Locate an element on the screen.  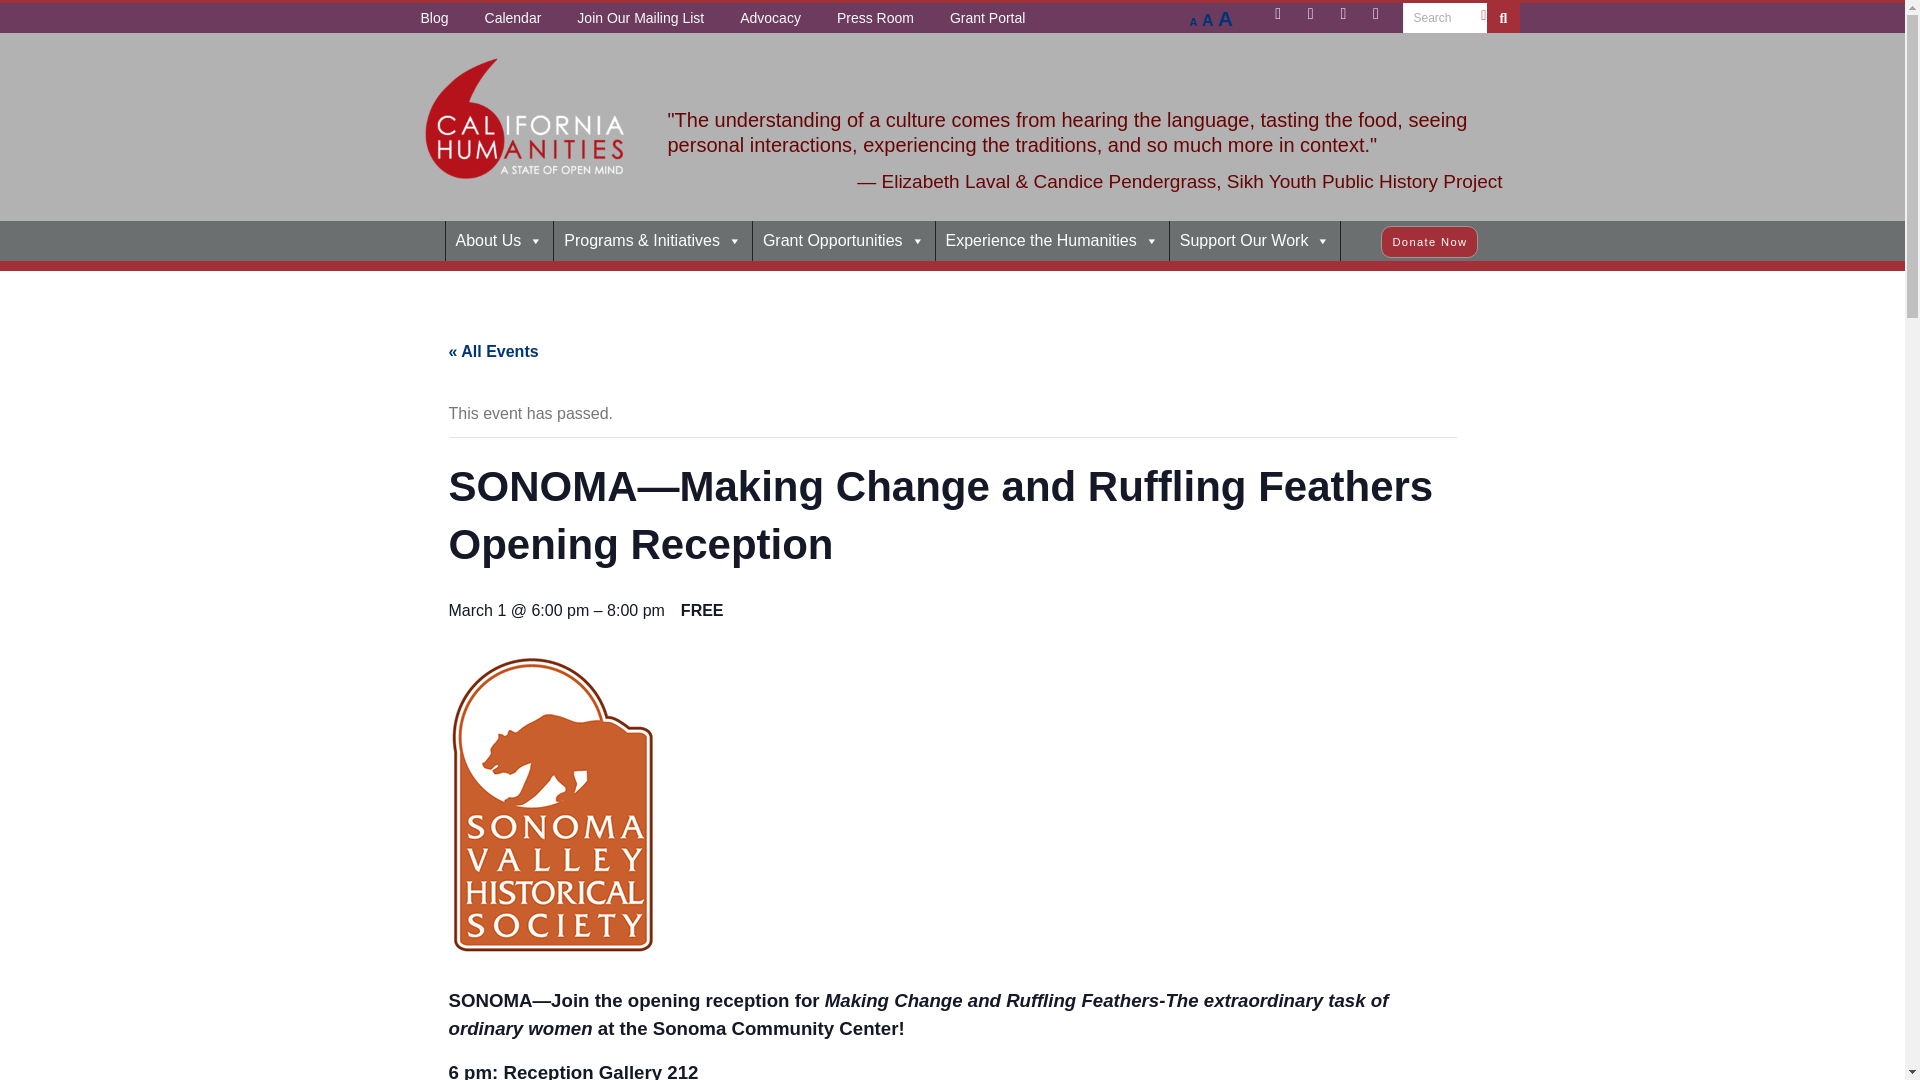
About Us is located at coordinates (500, 241).